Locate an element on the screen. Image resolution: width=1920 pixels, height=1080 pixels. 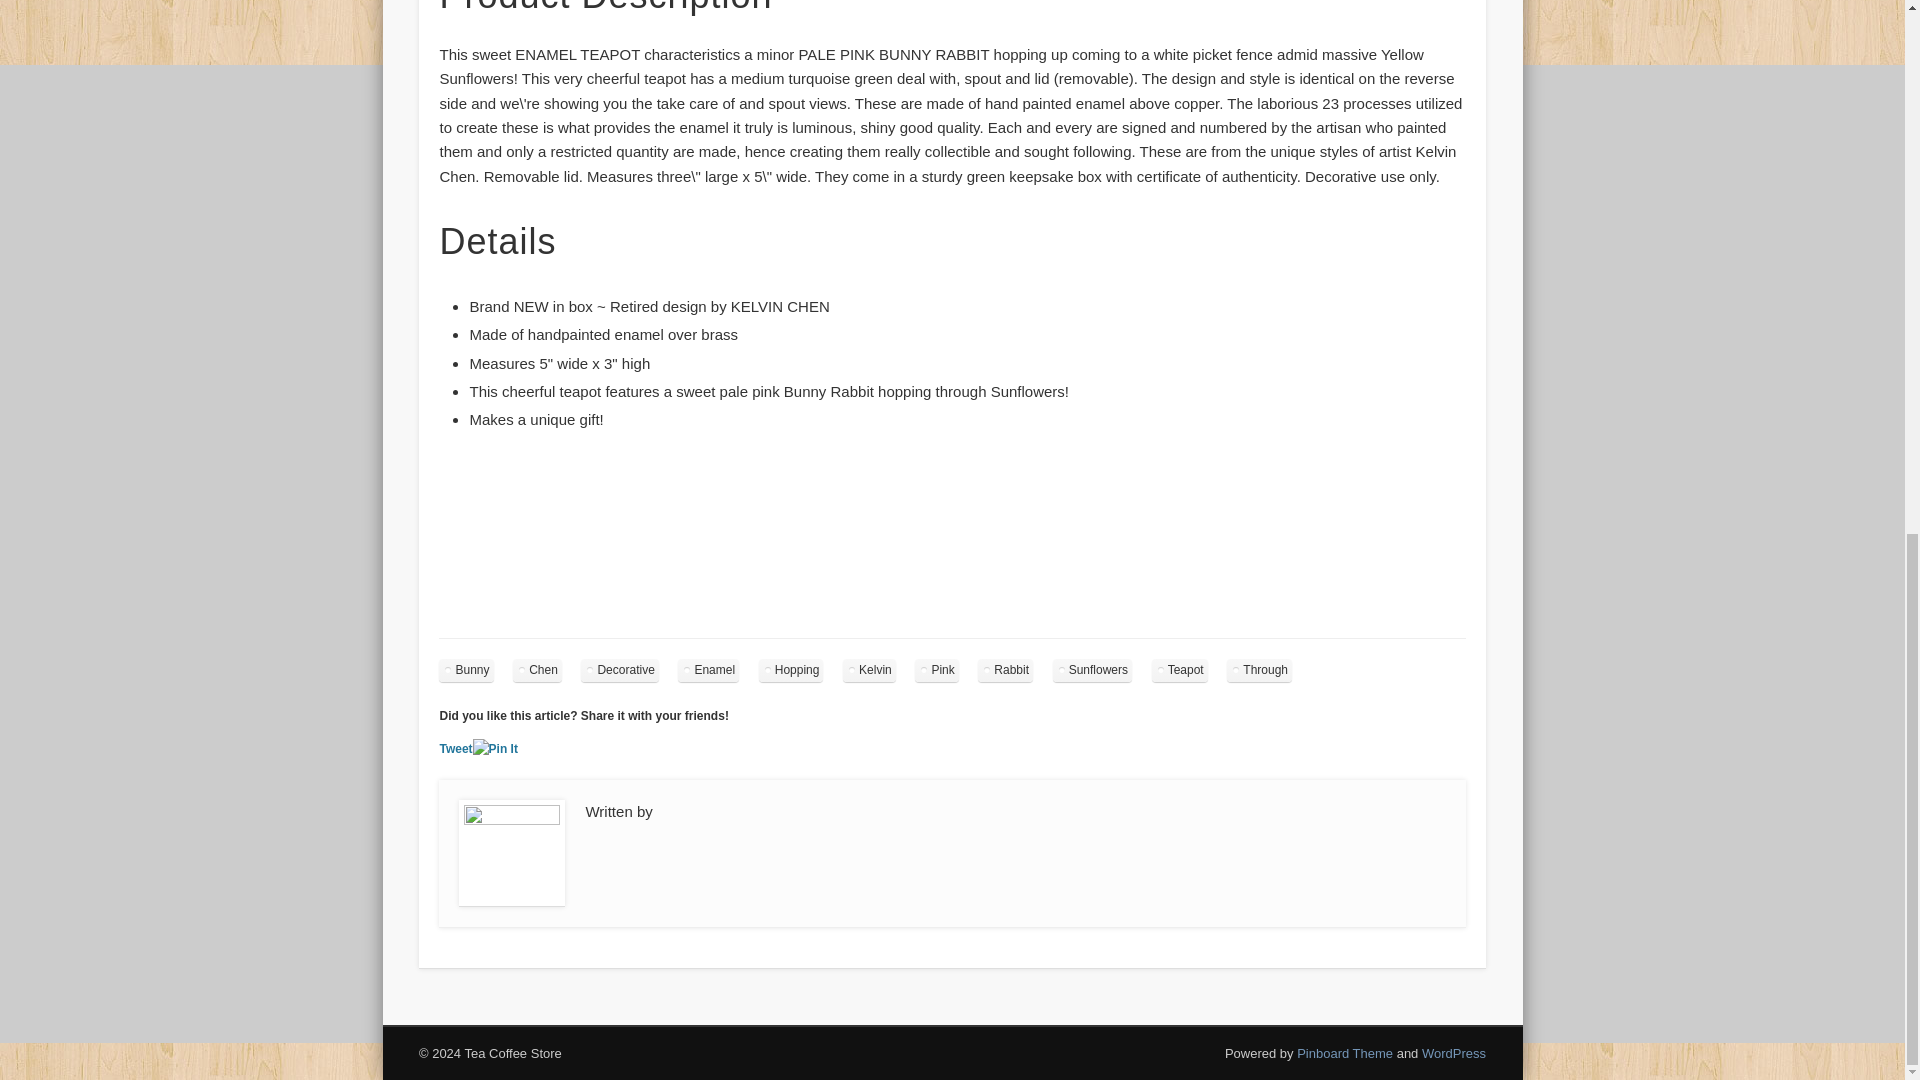
WordPress is located at coordinates (1454, 1053).